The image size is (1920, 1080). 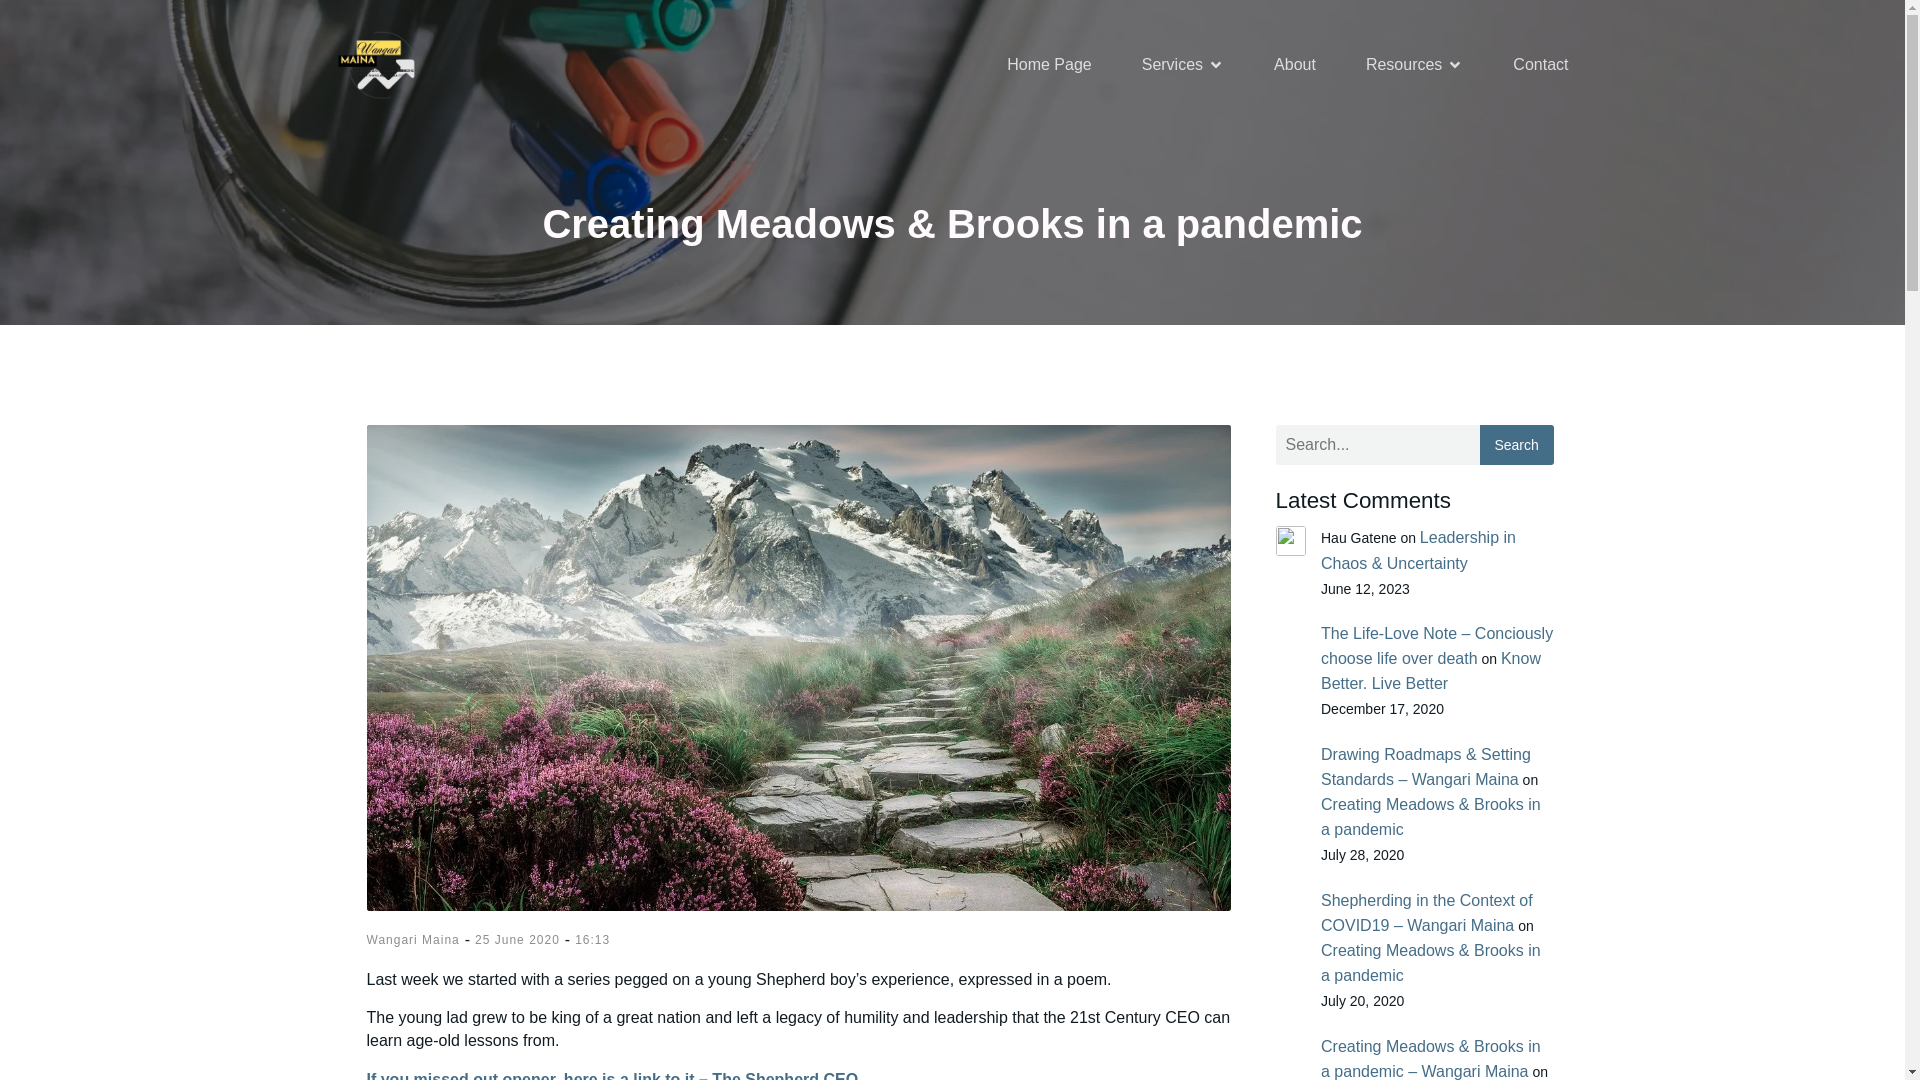 What do you see at coordinates (1294, 65) in the screenshot?
I see `About` at bounding box center [1294, 65].